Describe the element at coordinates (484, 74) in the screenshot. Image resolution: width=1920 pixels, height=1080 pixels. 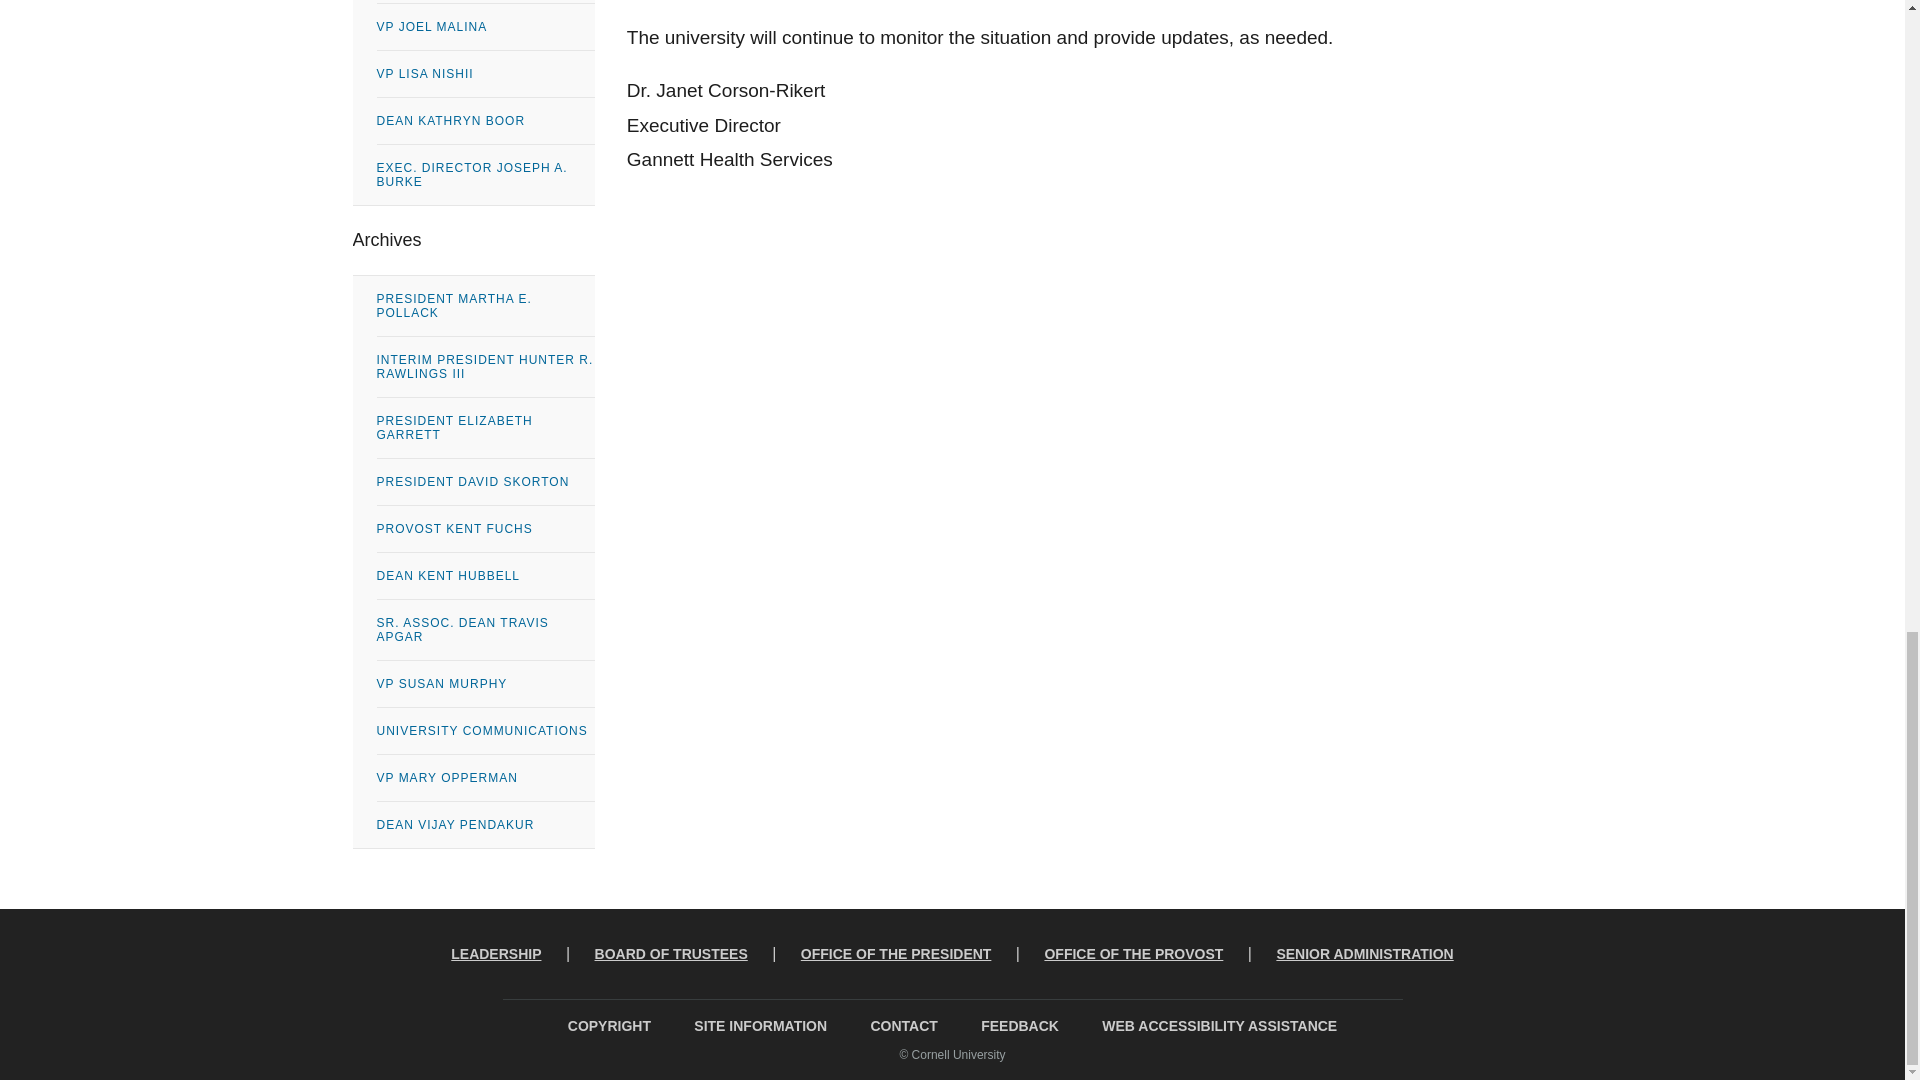
I see `VP LISA NISHII` at that location.